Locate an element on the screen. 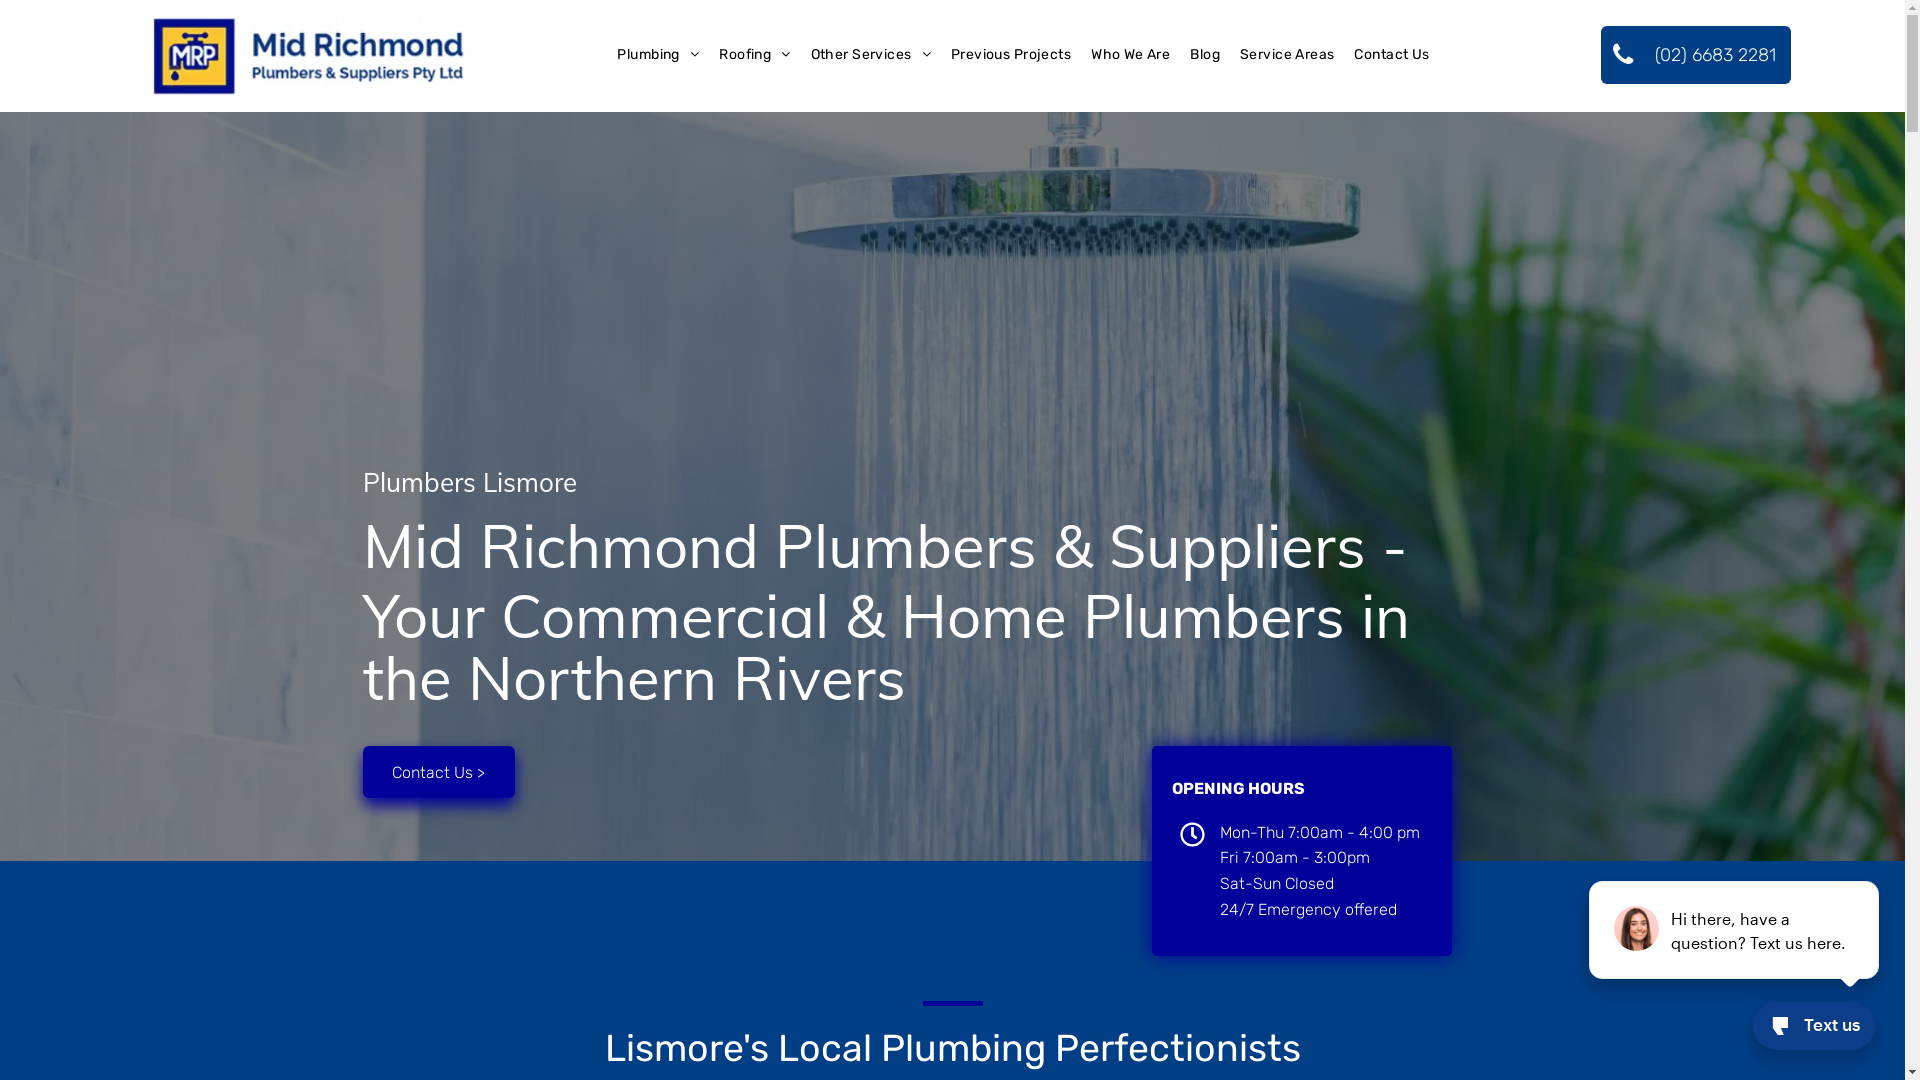  Contact Us > is located at coordinates (438, 772).